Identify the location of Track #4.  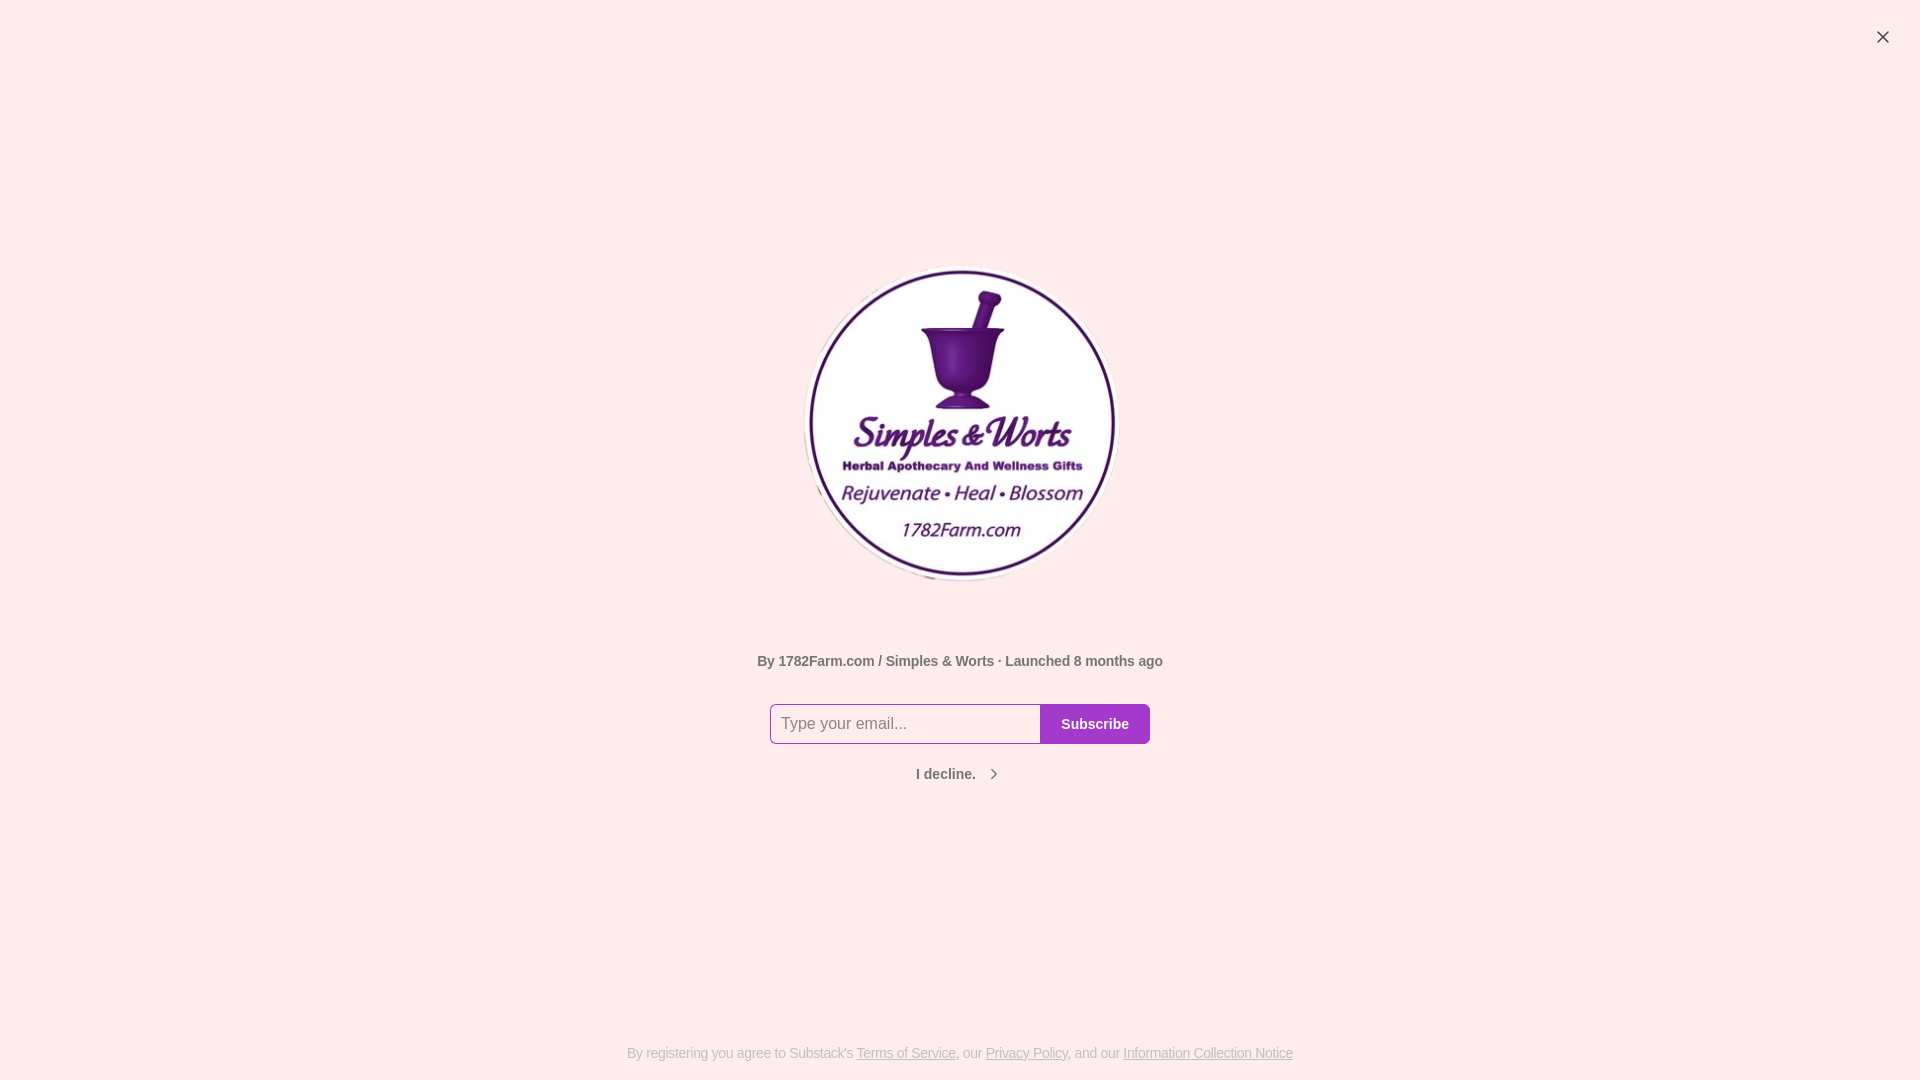
(914, 97).